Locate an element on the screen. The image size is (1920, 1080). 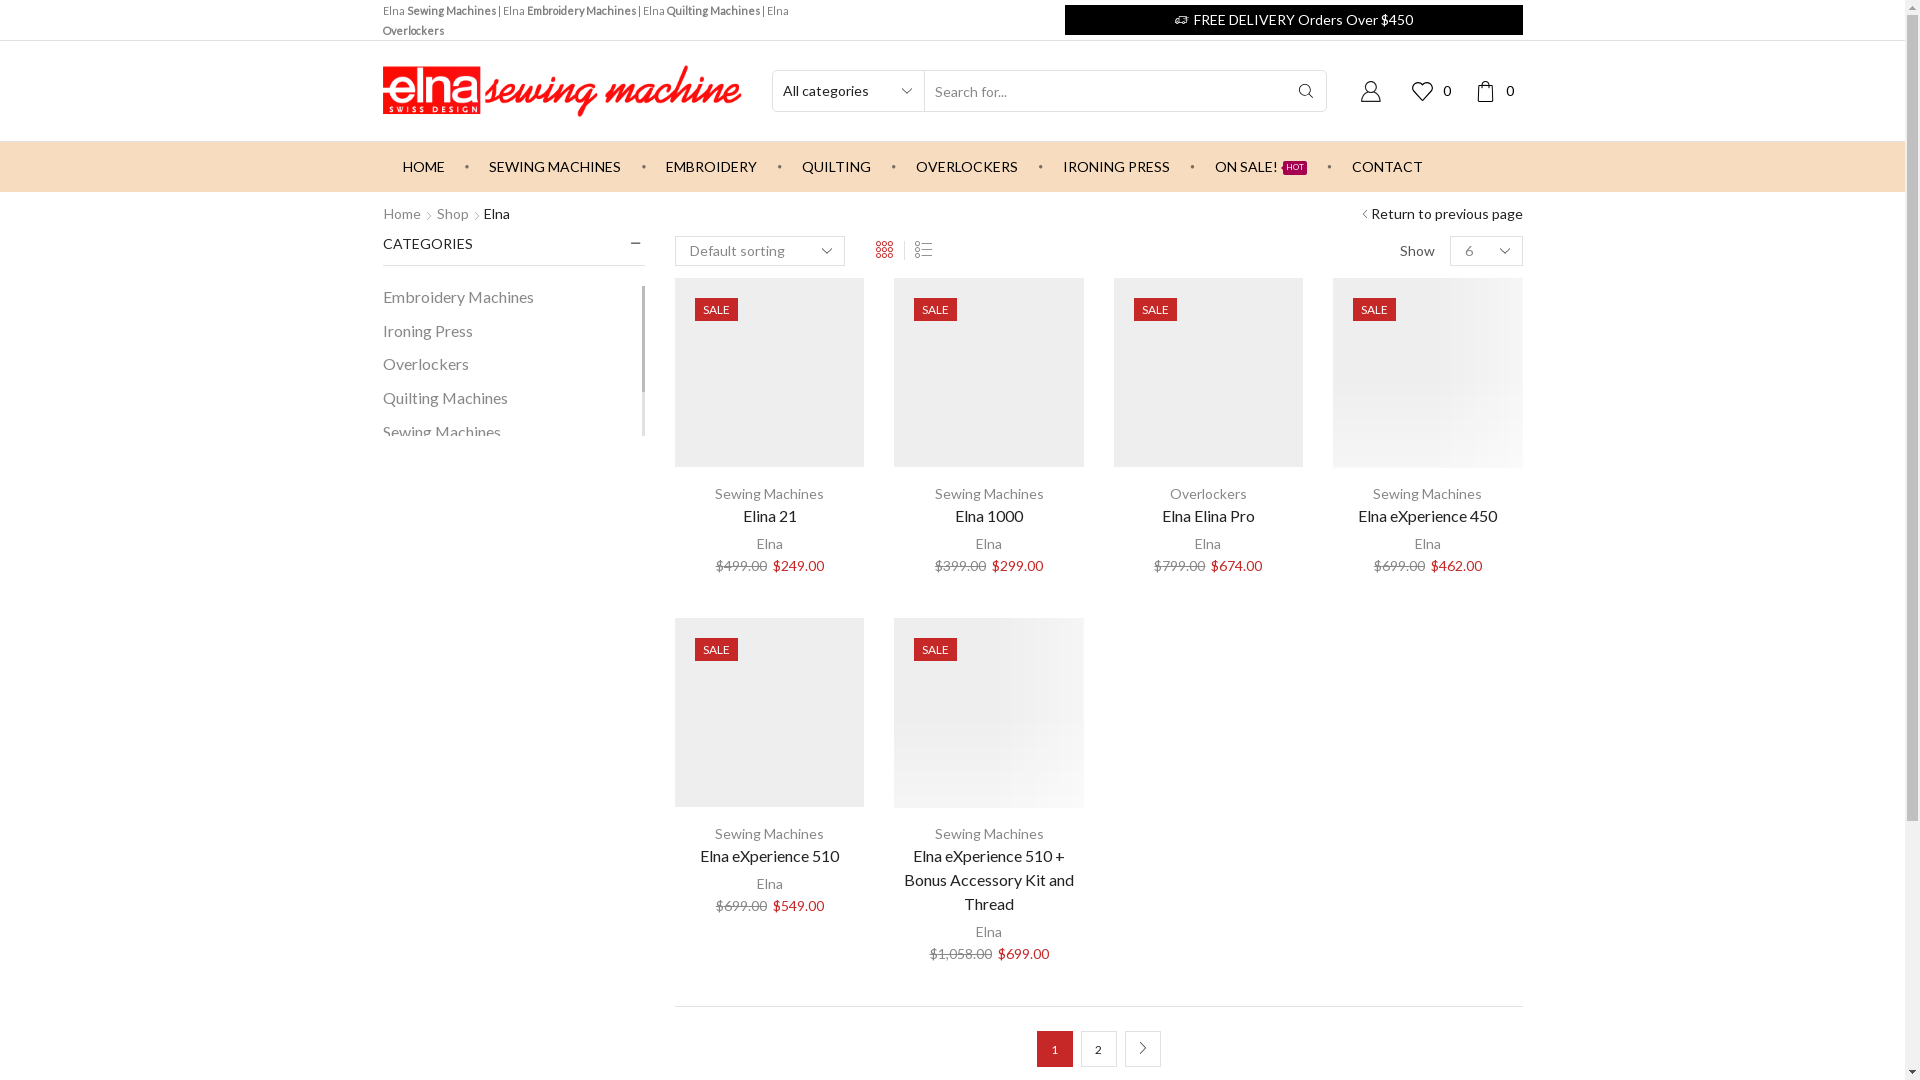
Elna Quilting Machines is located at coordinates (700, 10).